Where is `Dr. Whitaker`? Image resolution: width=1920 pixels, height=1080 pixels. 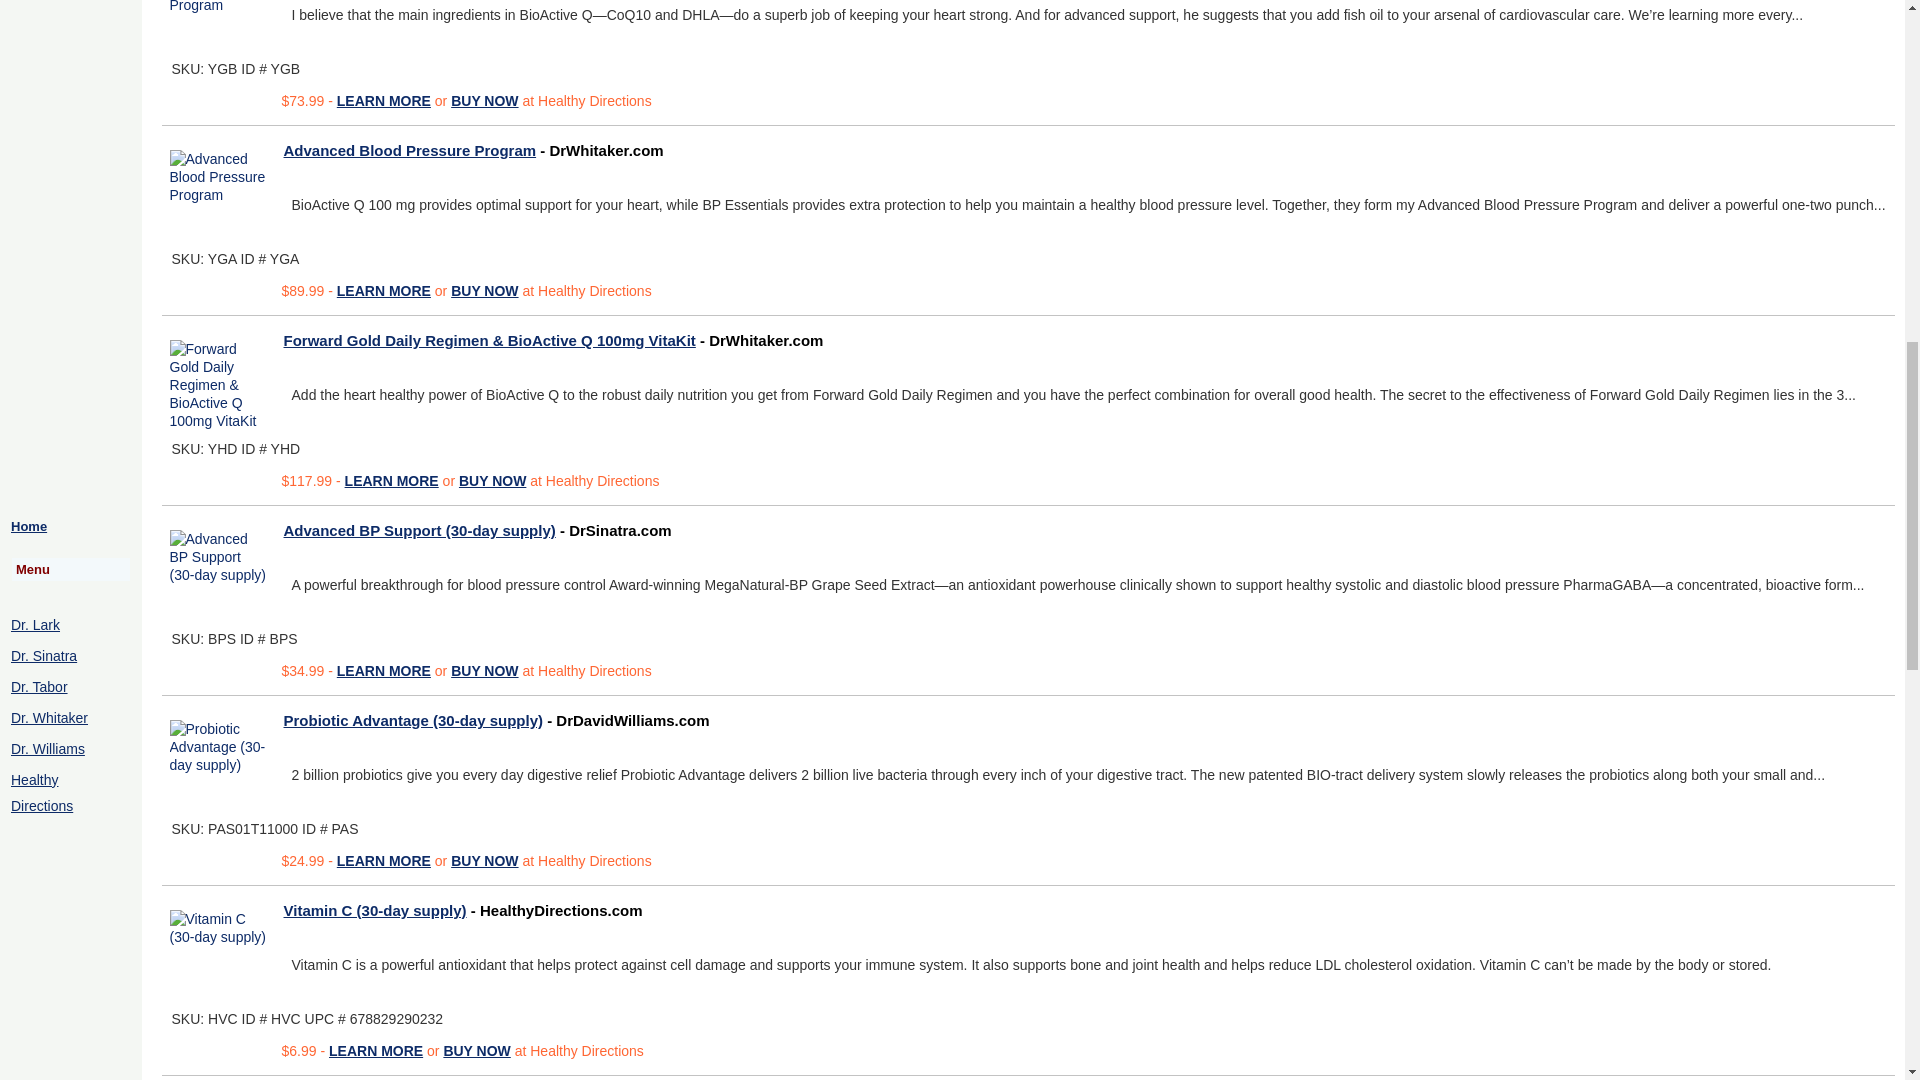
Dr. Whitaker is located at coordinates (50, 717).